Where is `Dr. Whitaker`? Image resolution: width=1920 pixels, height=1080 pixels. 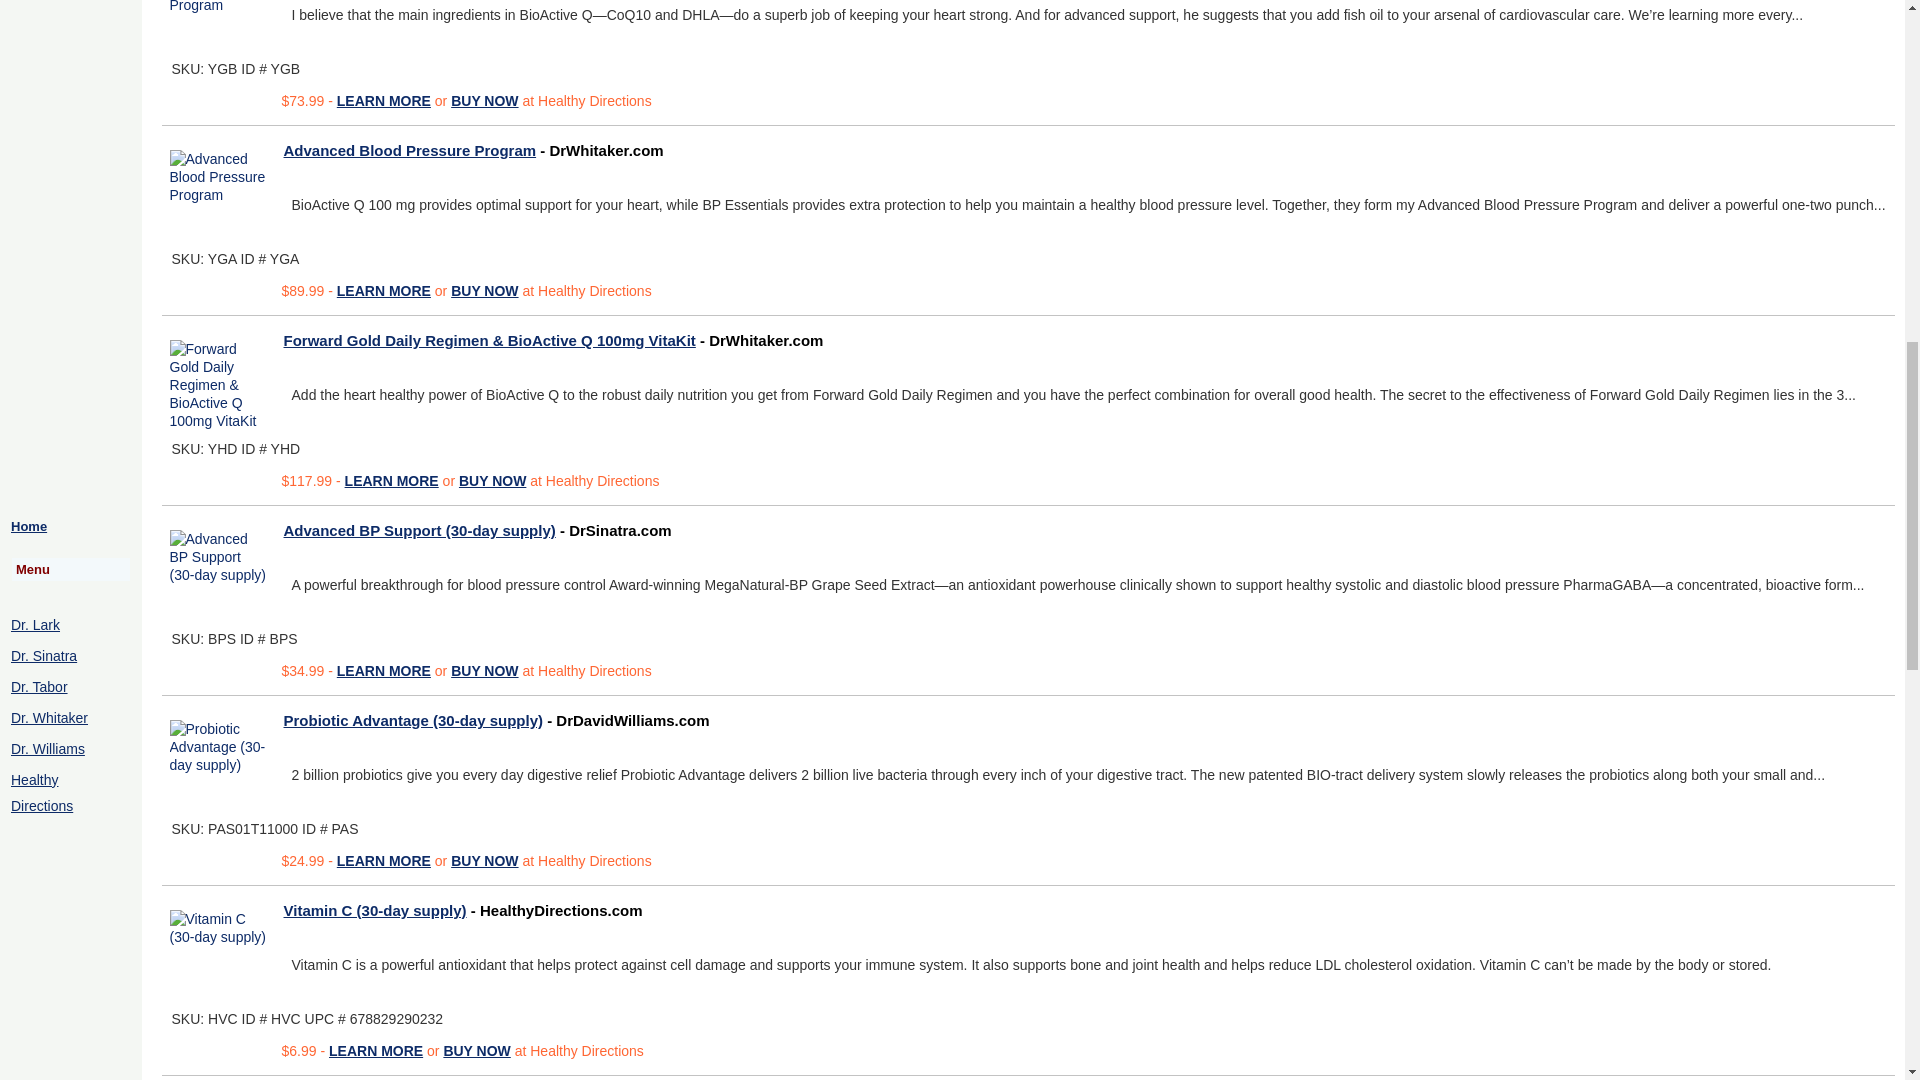
Dr. Whitaker is located at coordinates (50, 717).